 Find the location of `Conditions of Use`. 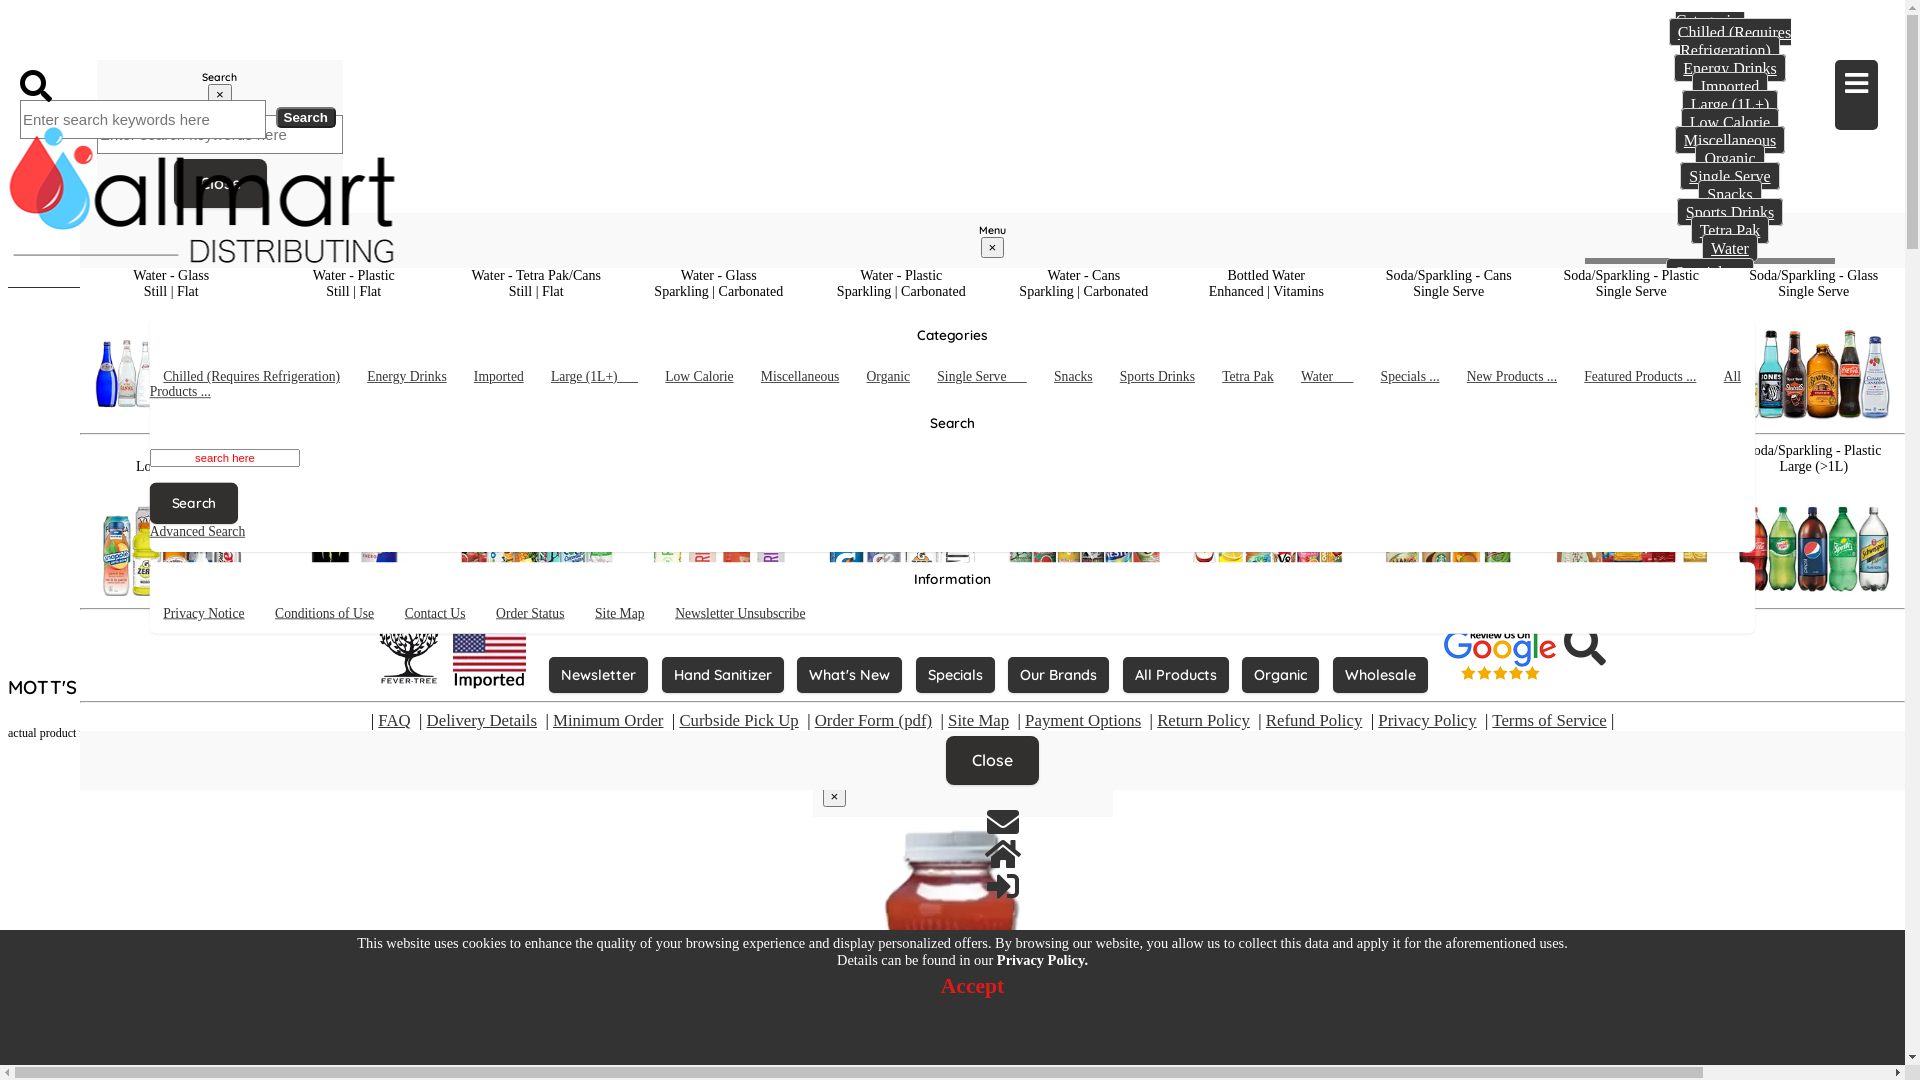

Conditions of Use is located at coordinates (1730, 392).